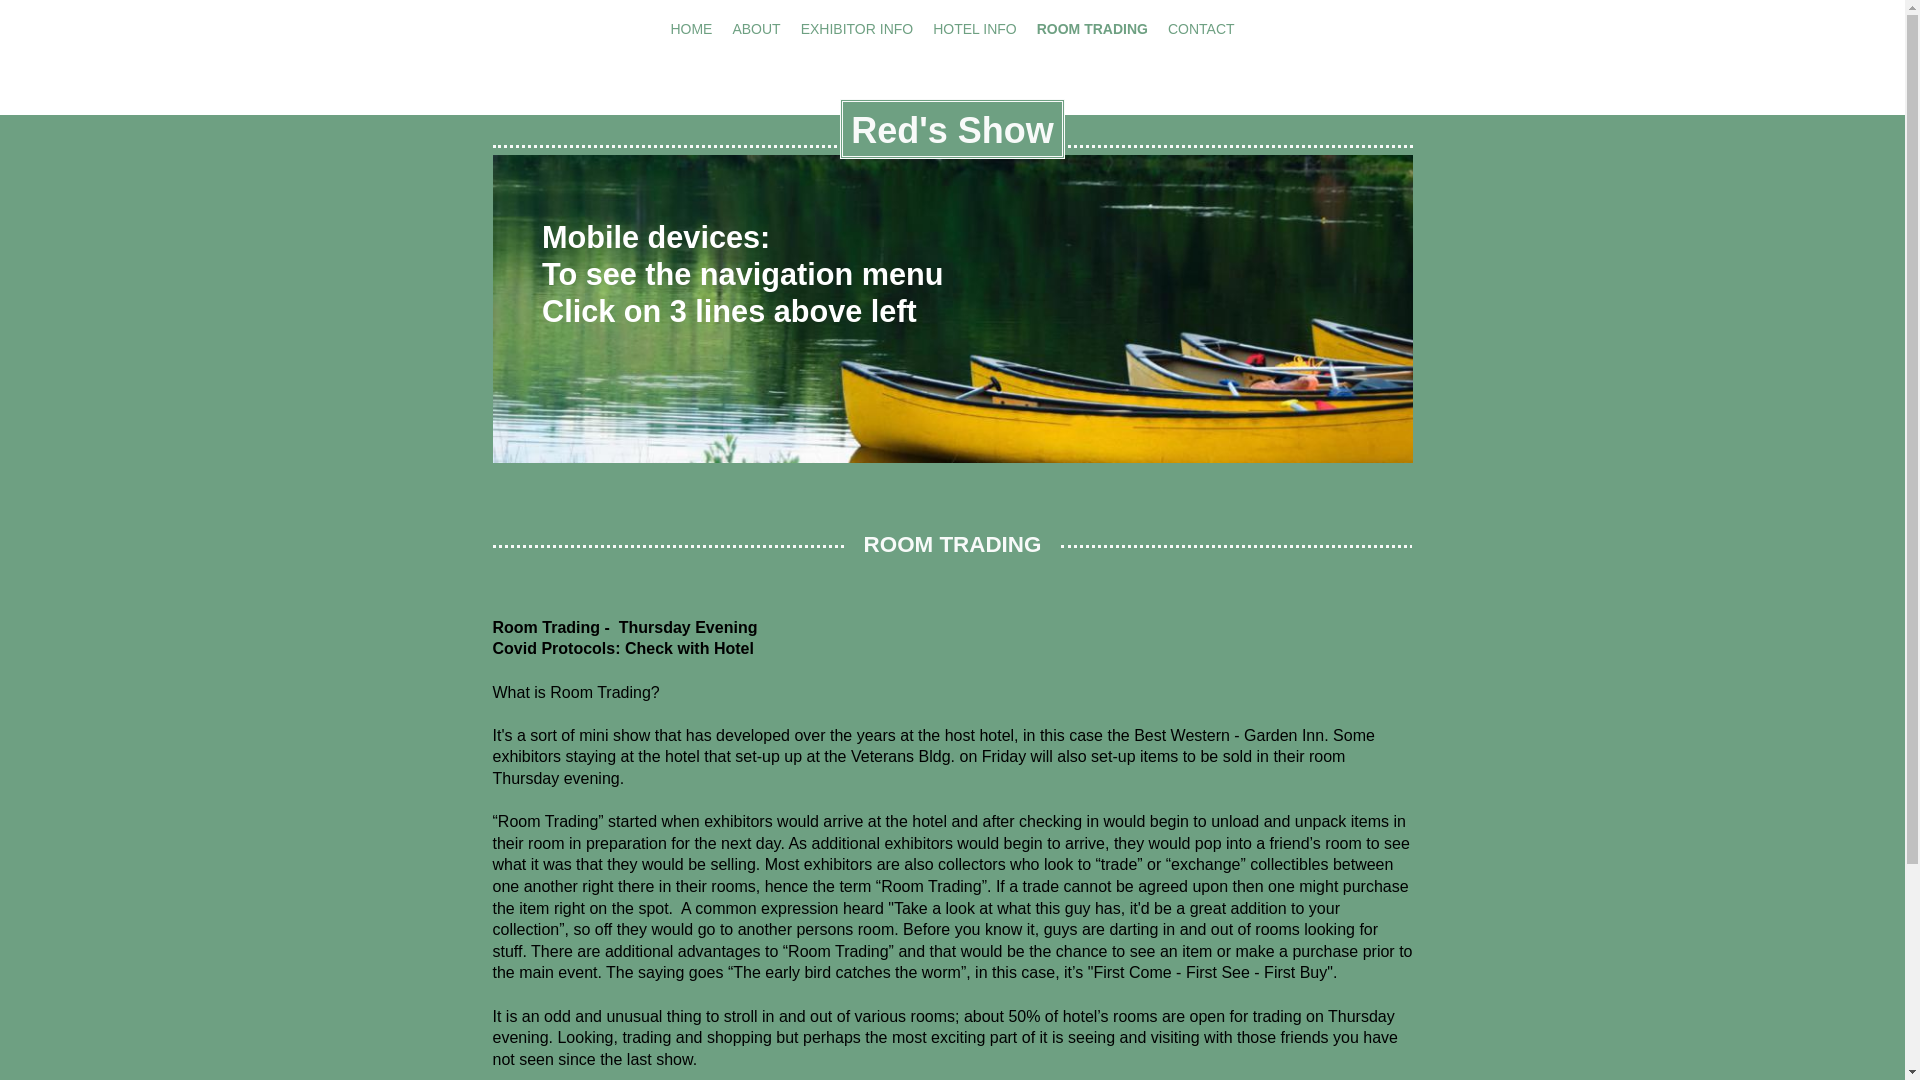  Describe the element at coordinates (952, 128) in the screenshot. I see `Red's Show` at that location.